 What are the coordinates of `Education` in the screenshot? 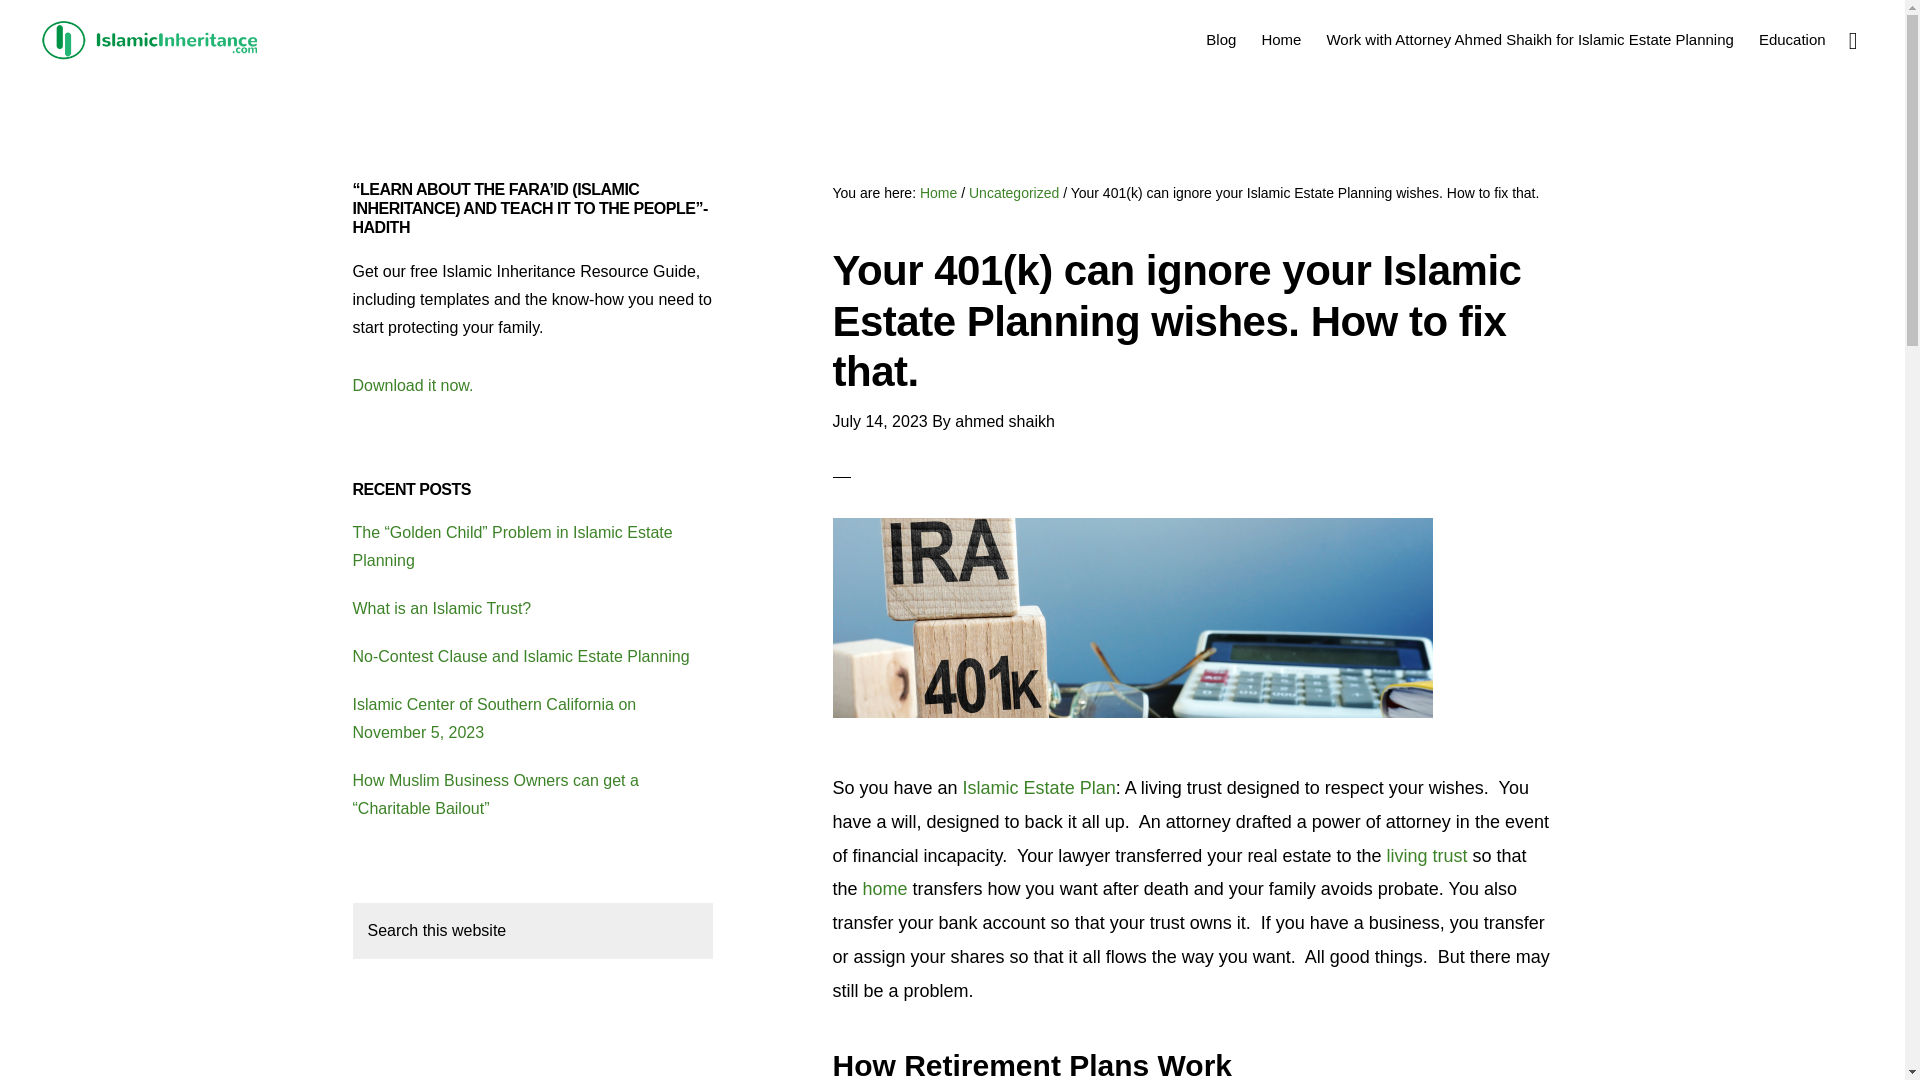 It's located at (1792, 38).